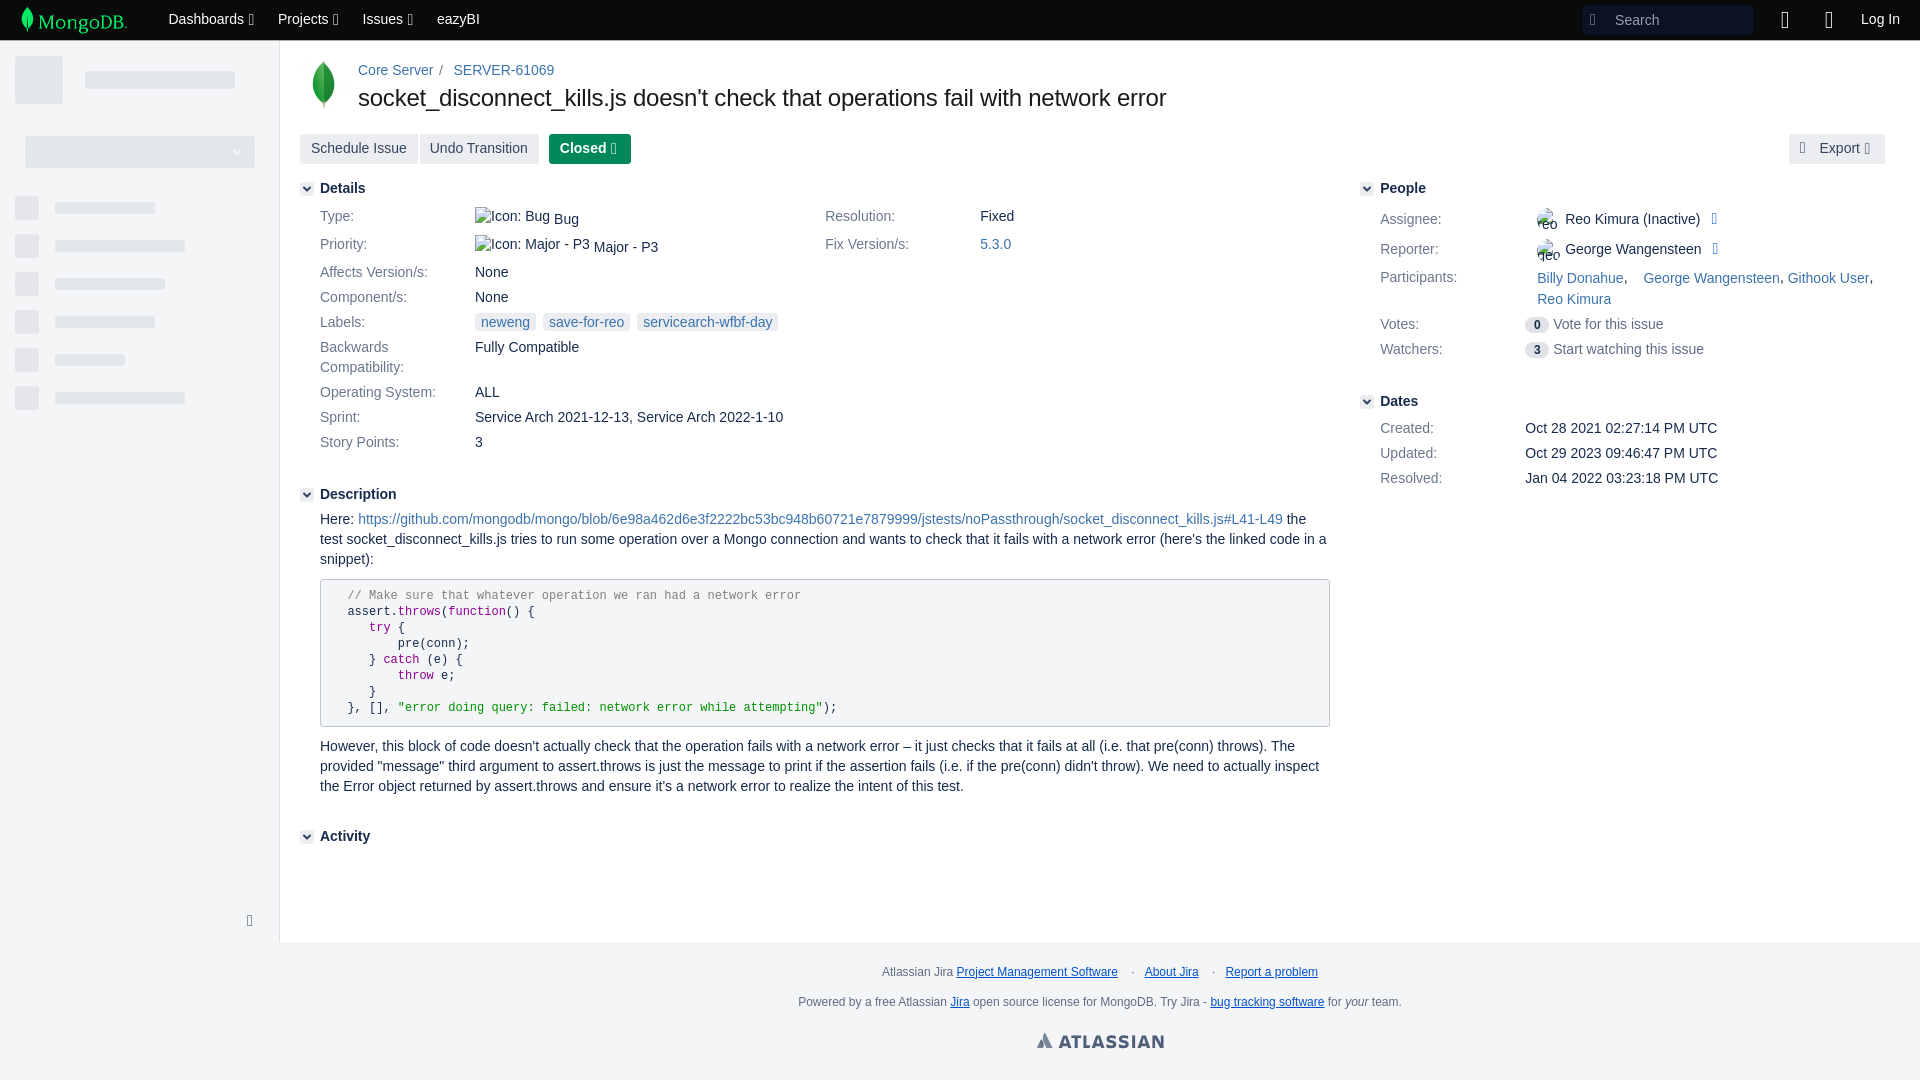 Image resolution: width=1920 pixels, height=1080 pixels. Describe the element at coordinates (504, 322) in the screenshot. I see `neweng` at that location.